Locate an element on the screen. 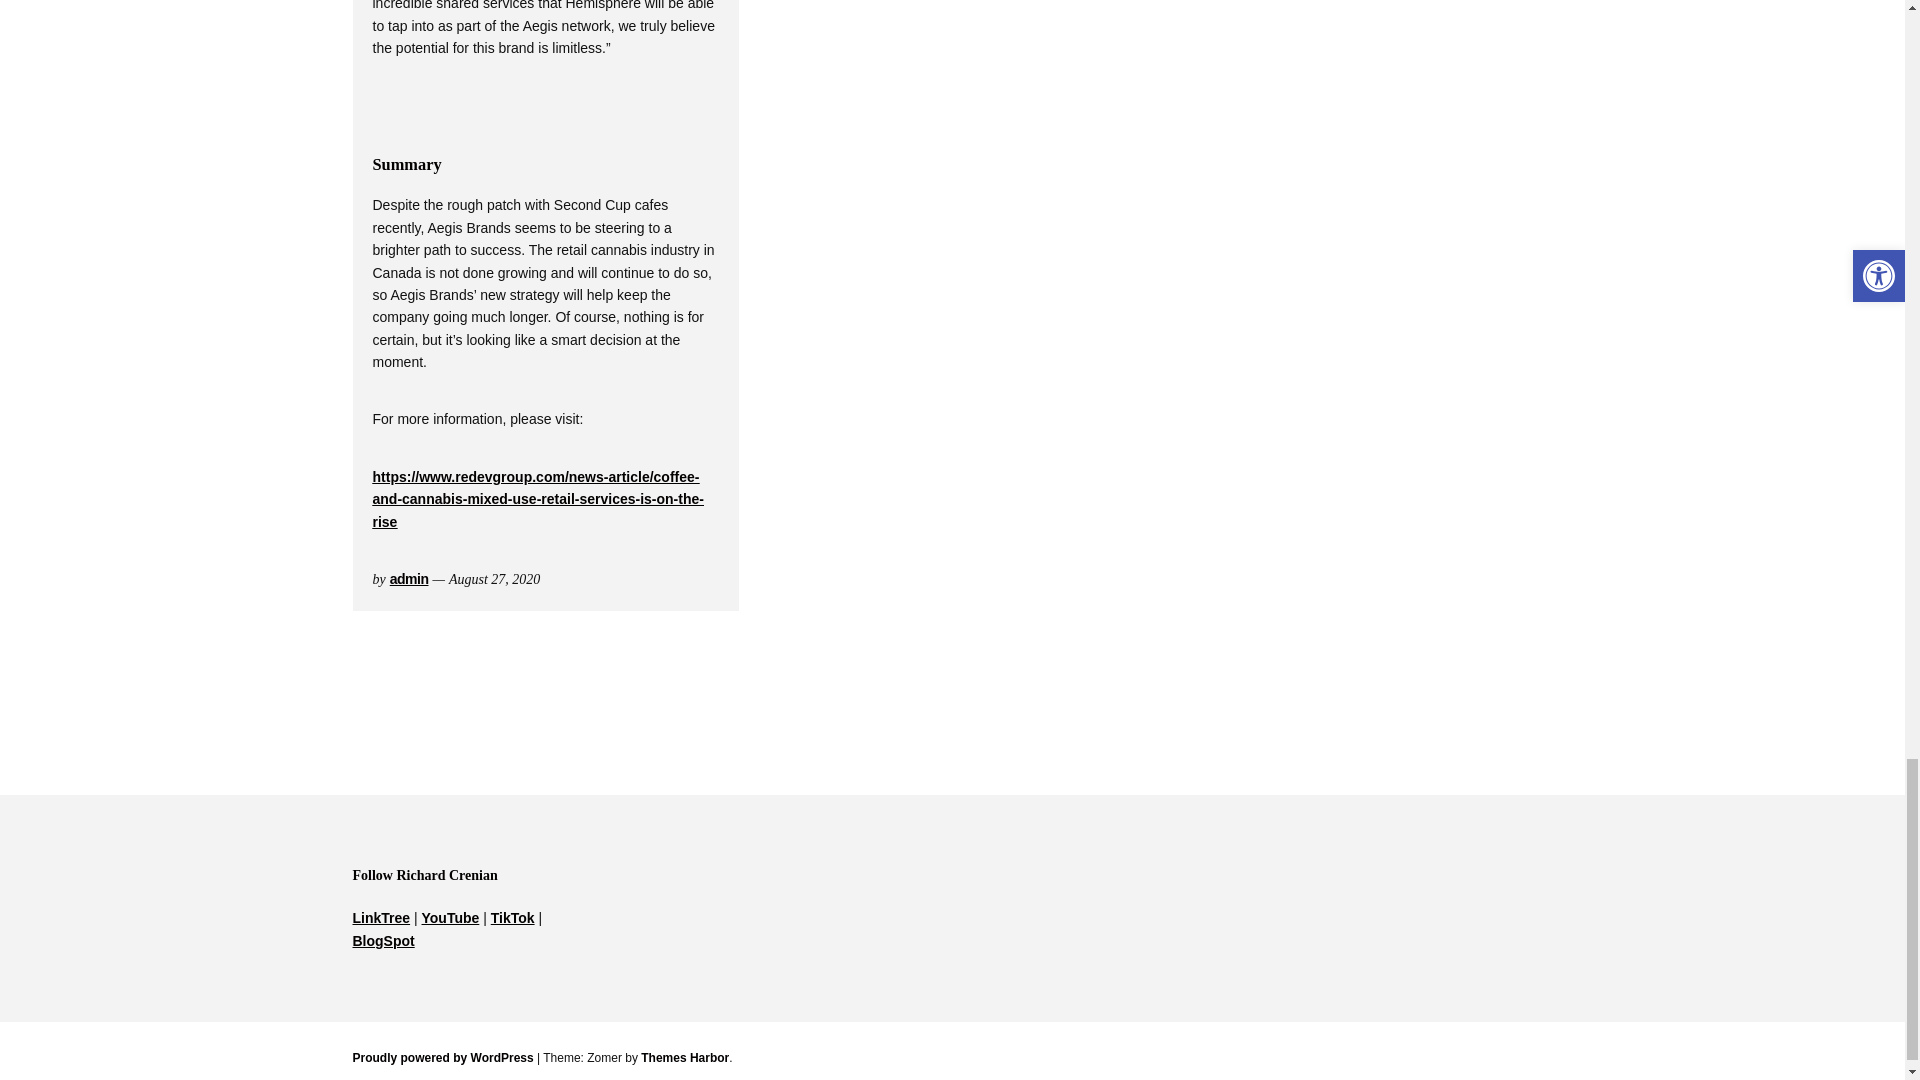  Themes Harbor is located at coordinates (685, 1057).